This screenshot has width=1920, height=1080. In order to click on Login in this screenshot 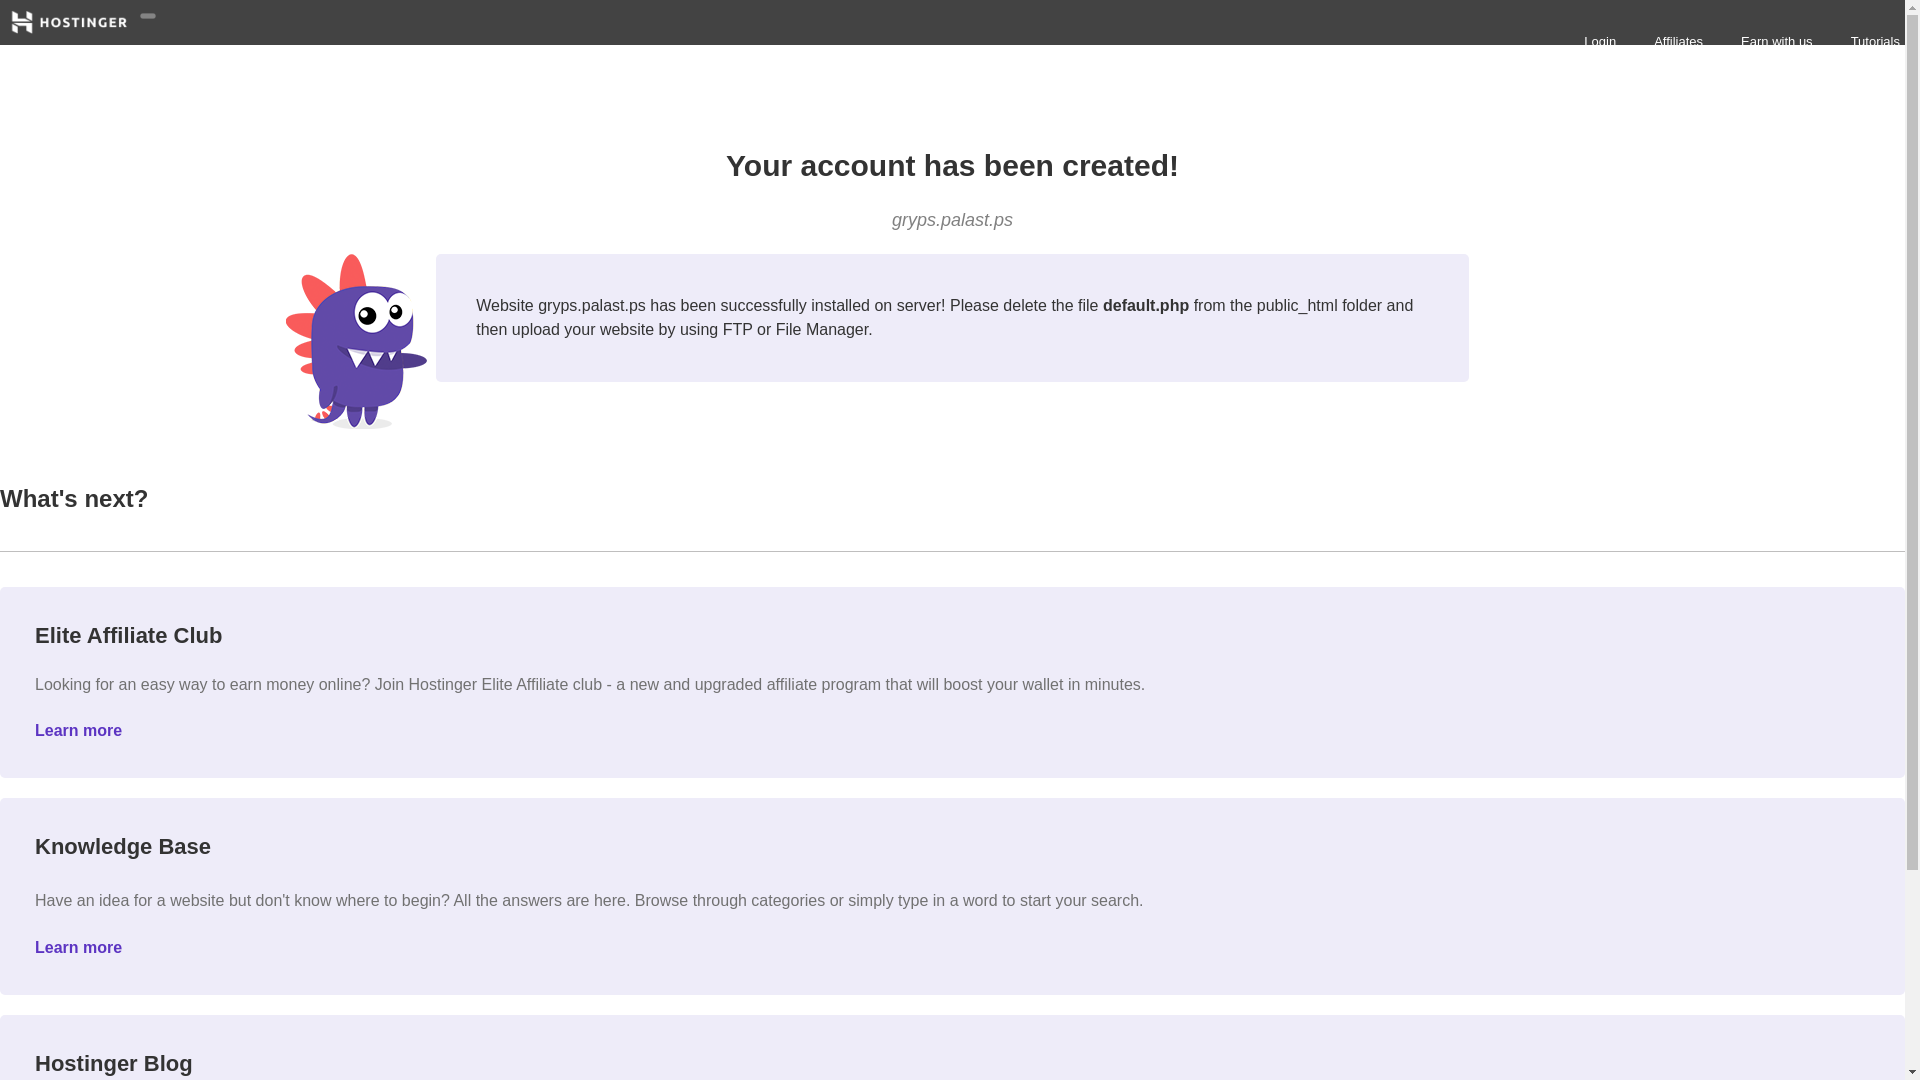, I will do `click(1597, 41)`.